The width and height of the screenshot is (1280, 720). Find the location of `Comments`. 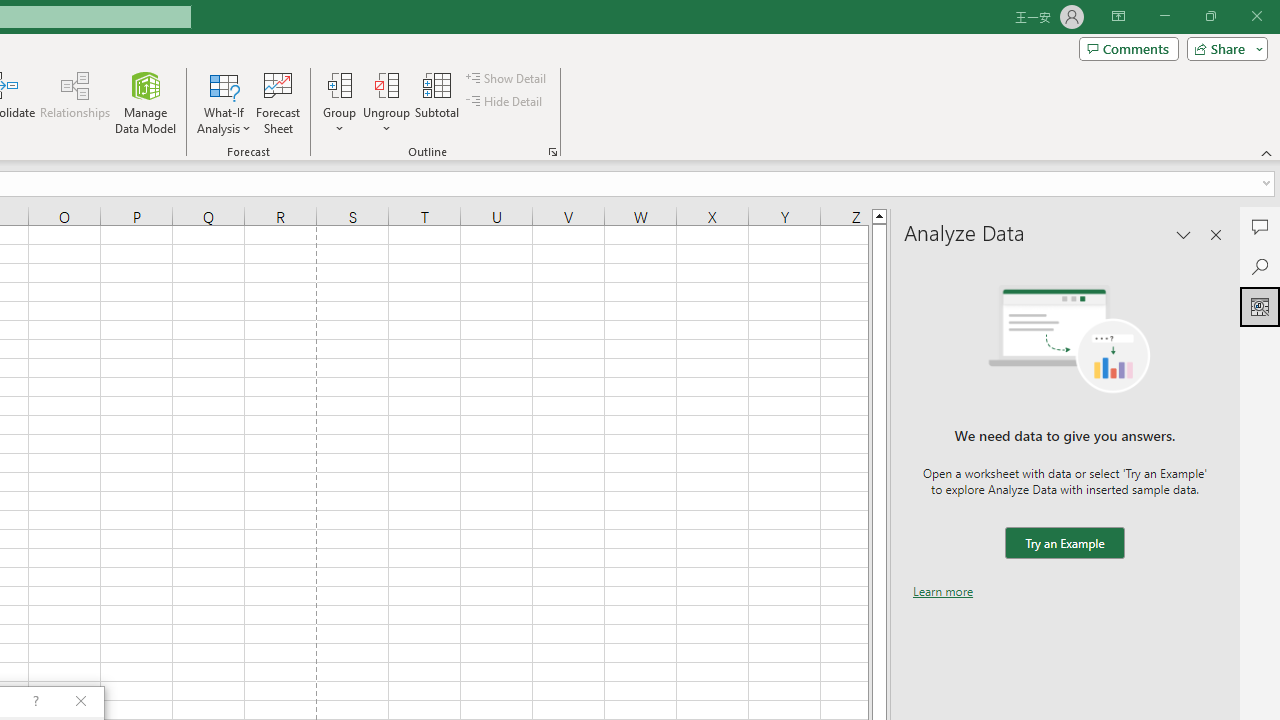

Comments is located at coordinates (1260, 226).